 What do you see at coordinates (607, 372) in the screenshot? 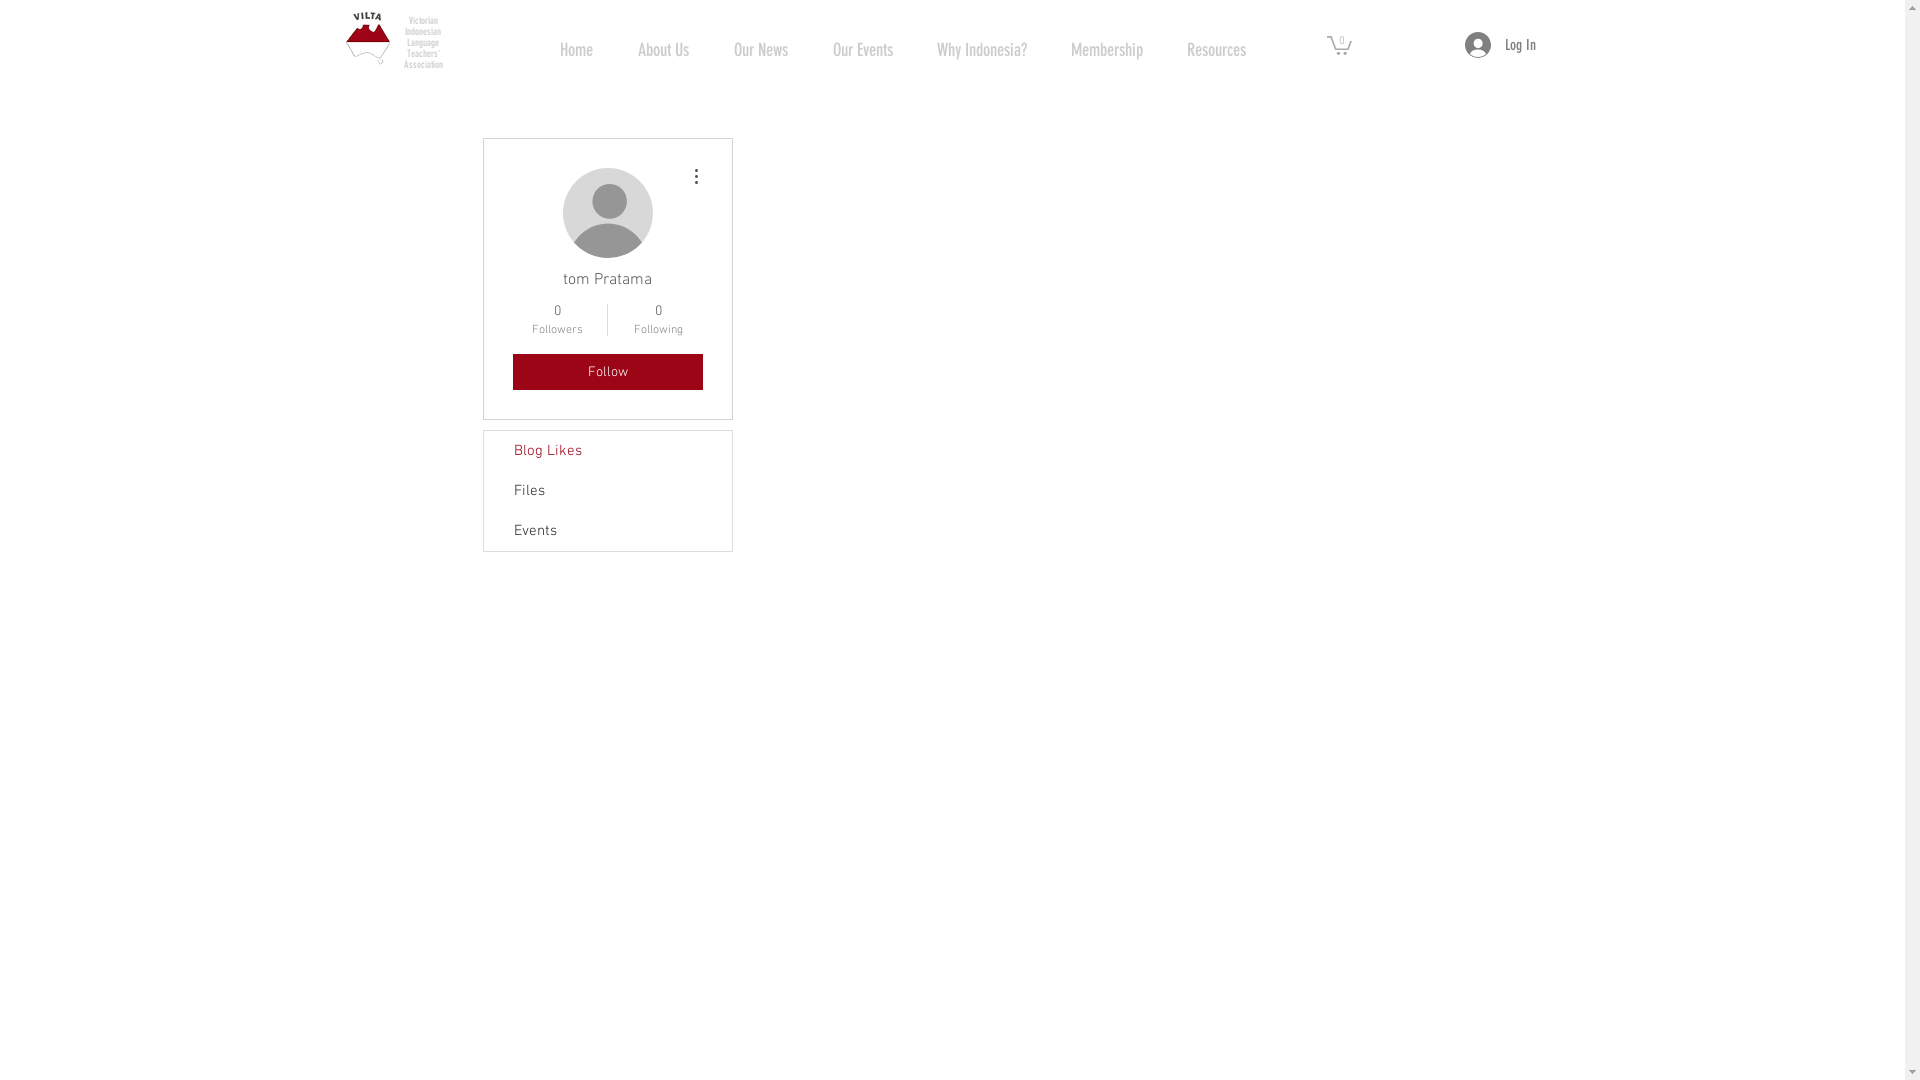
I see `Follow` at bounding box center [607, 372].